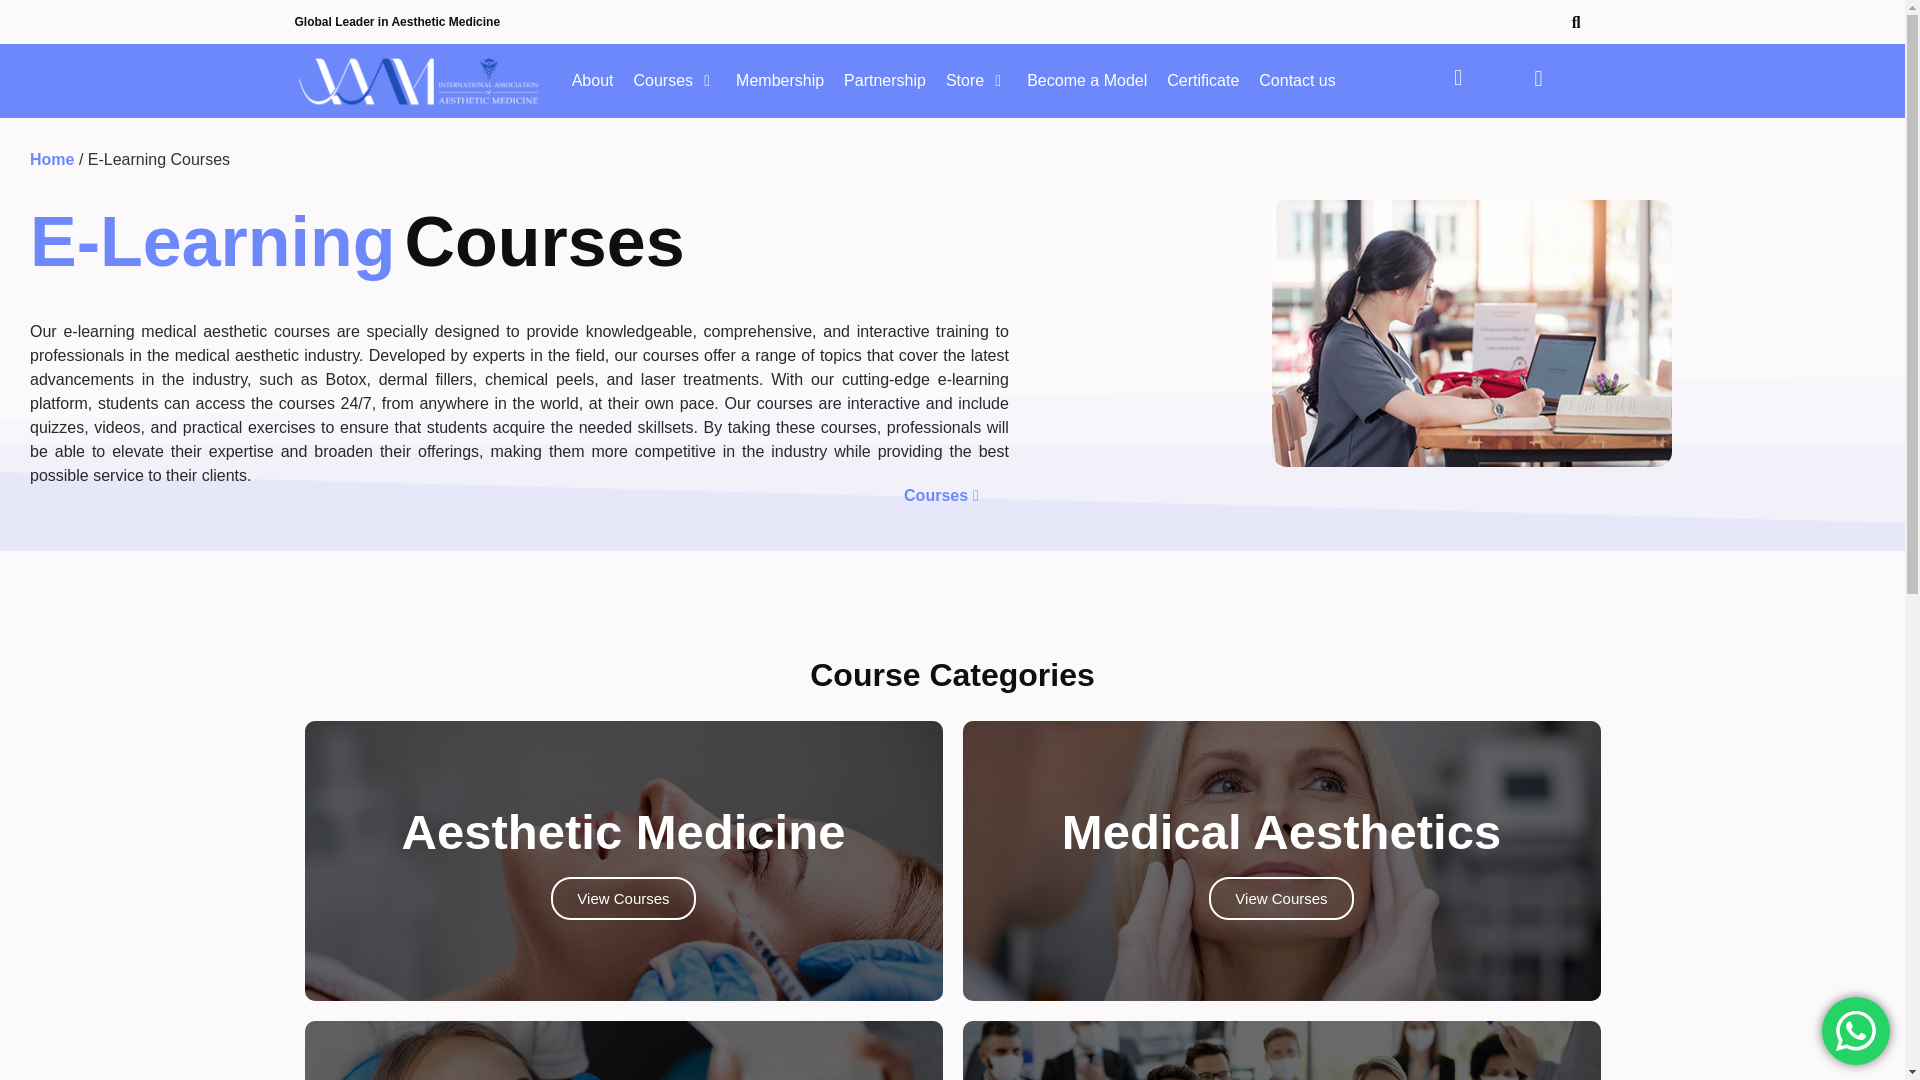 The height and width of the screenshot is (1080, 1920). What do you see at coordinates (593, 80) in the screenshot?
I see `About` at bounding box center [593, 80].